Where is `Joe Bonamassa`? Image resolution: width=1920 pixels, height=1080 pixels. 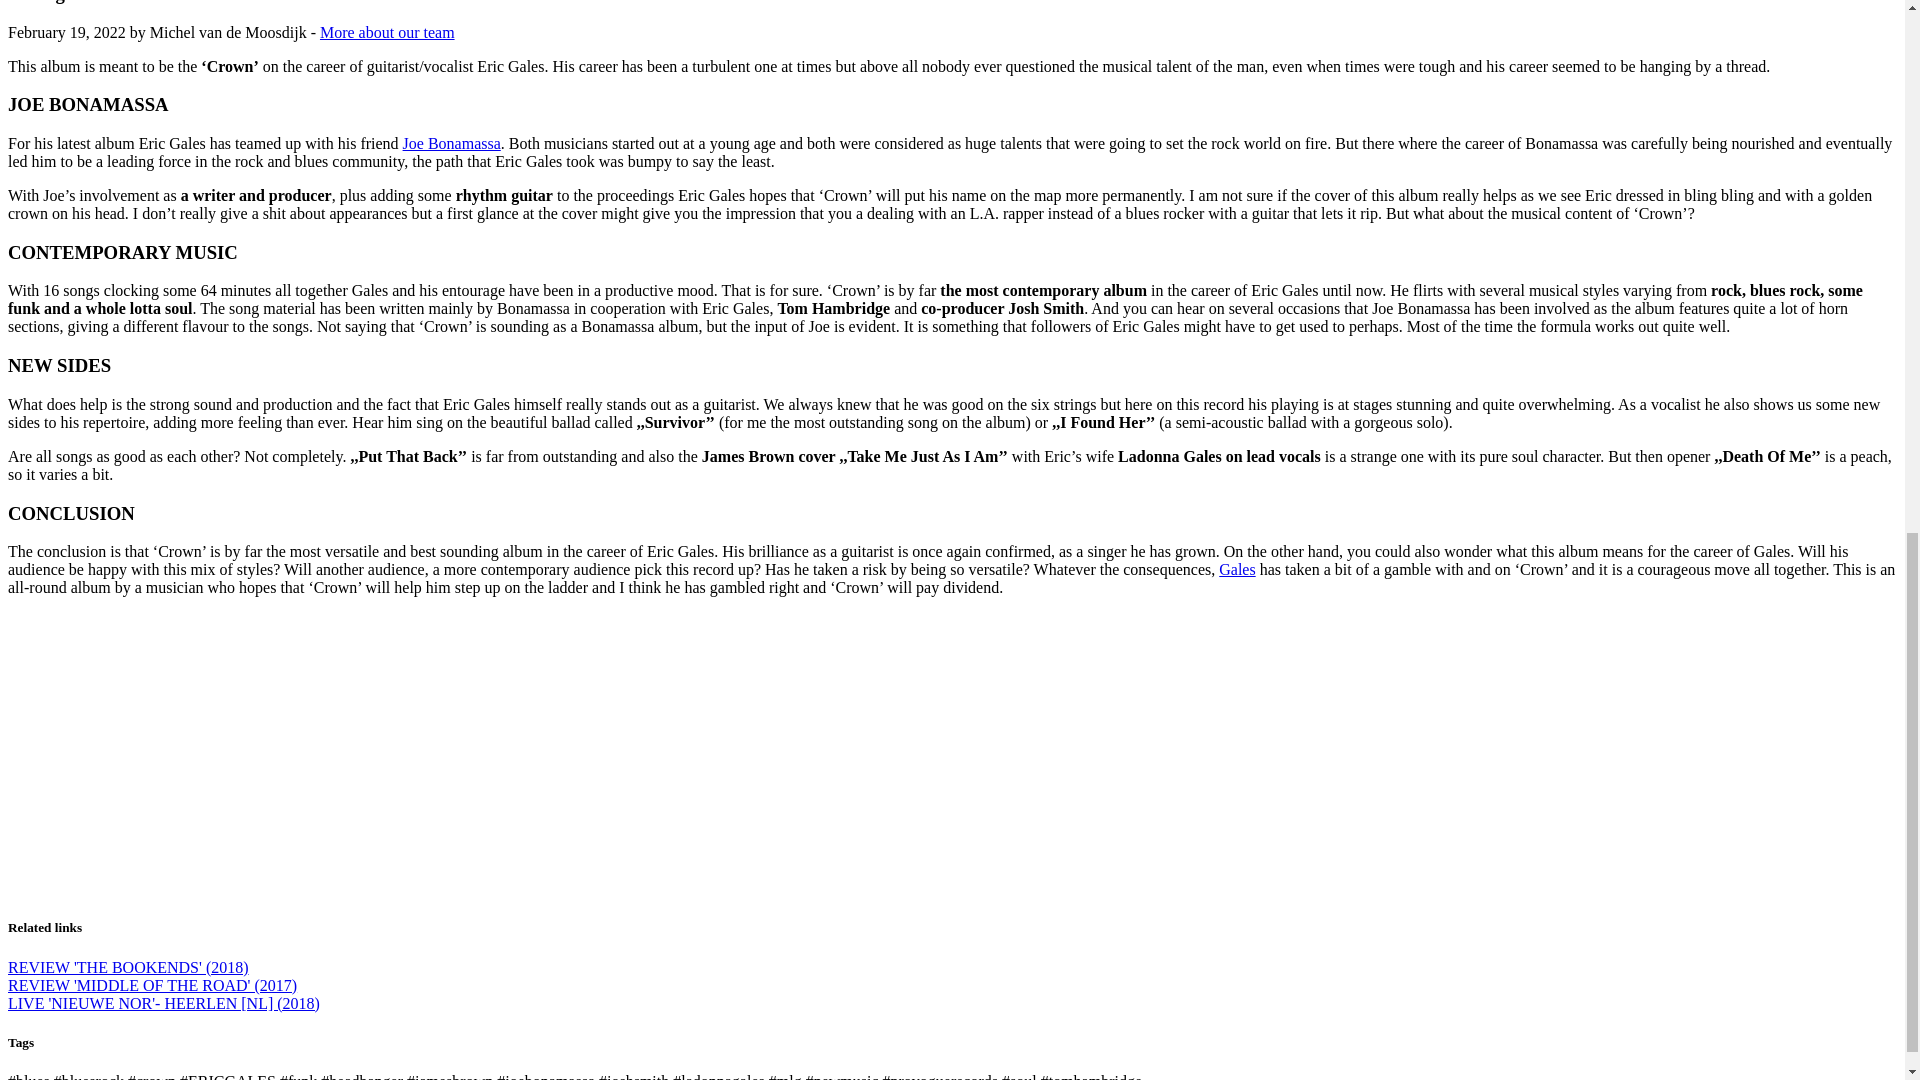 Joe Bonamassa is located at coordinates (452, 144).